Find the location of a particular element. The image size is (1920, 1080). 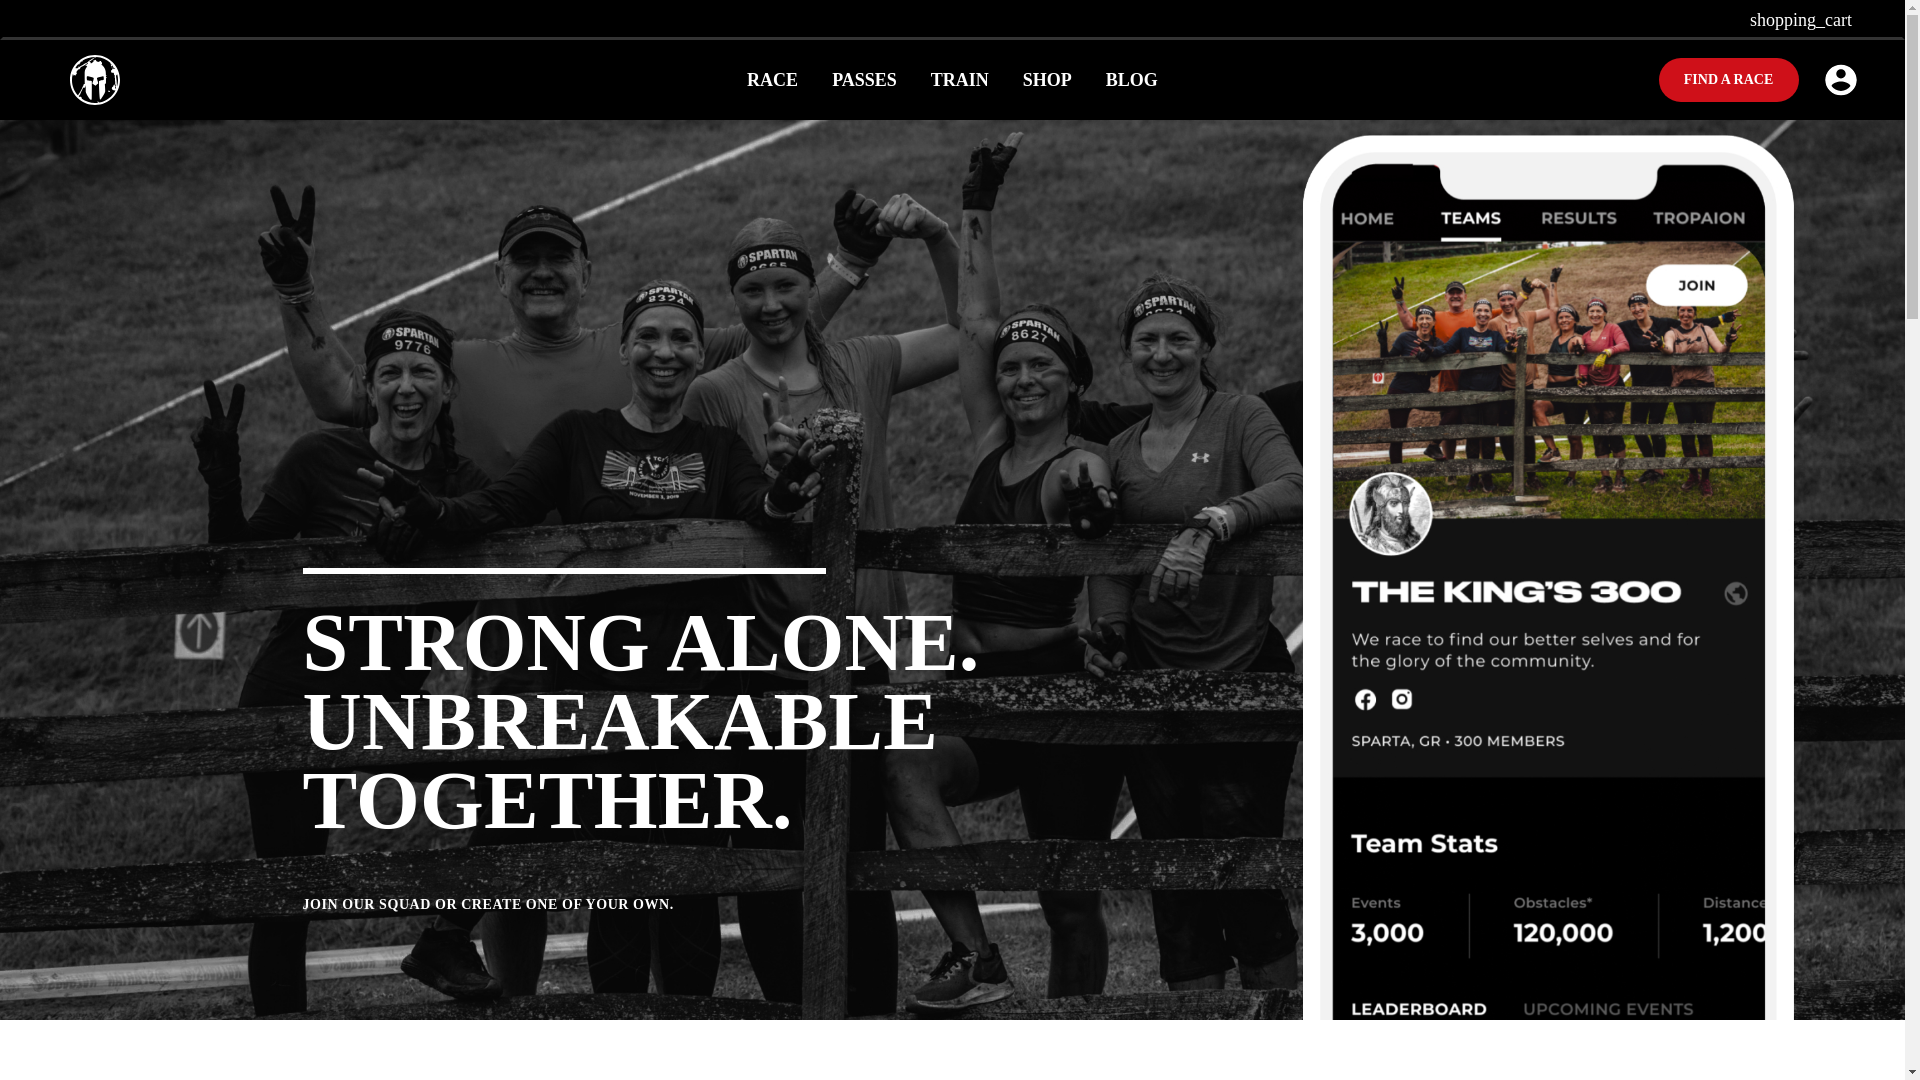

TRAIN is located at coordinates (960, 79).